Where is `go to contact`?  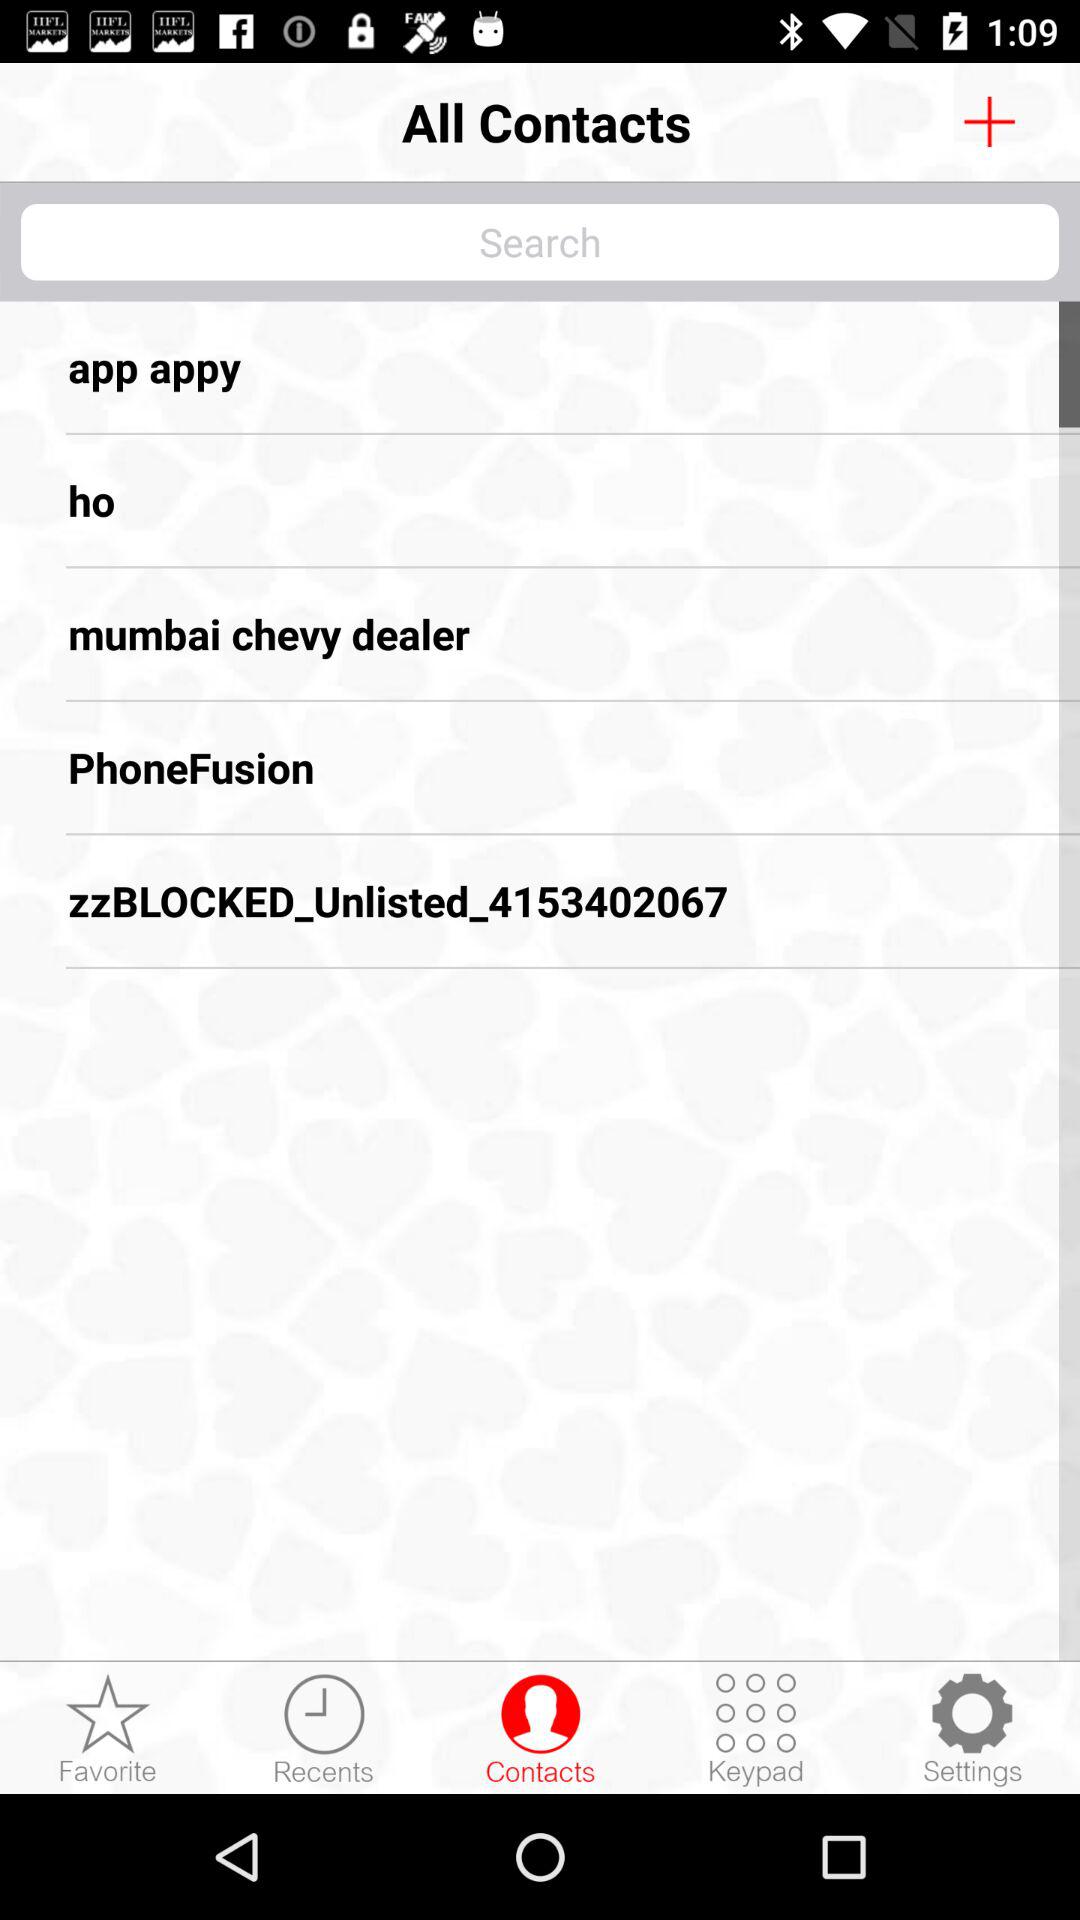
go to contact is located at coordinates (540, 1729).